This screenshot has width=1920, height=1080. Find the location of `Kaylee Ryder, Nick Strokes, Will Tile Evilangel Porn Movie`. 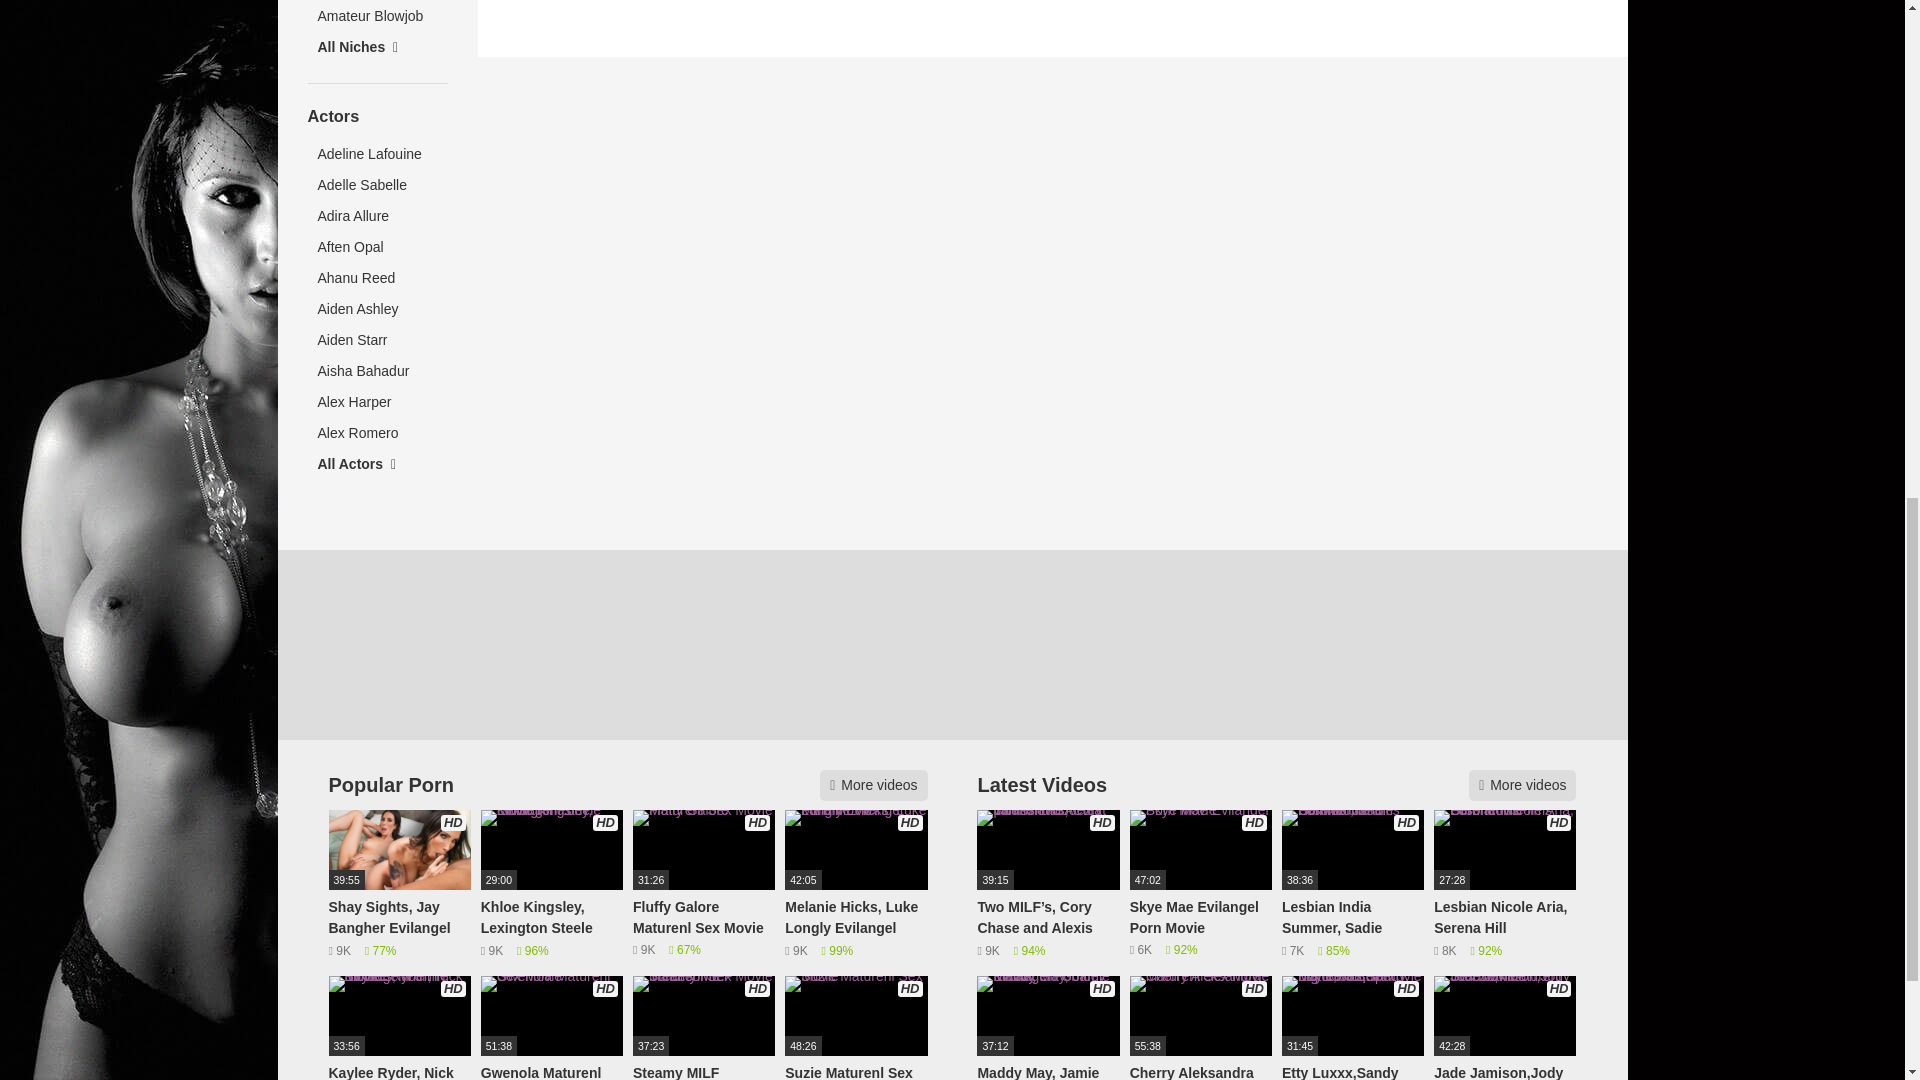

Kaylee Ryder, Nick Strokes, Will Tile Evilangel Porn Movie is located at coordinates (399, 1028).